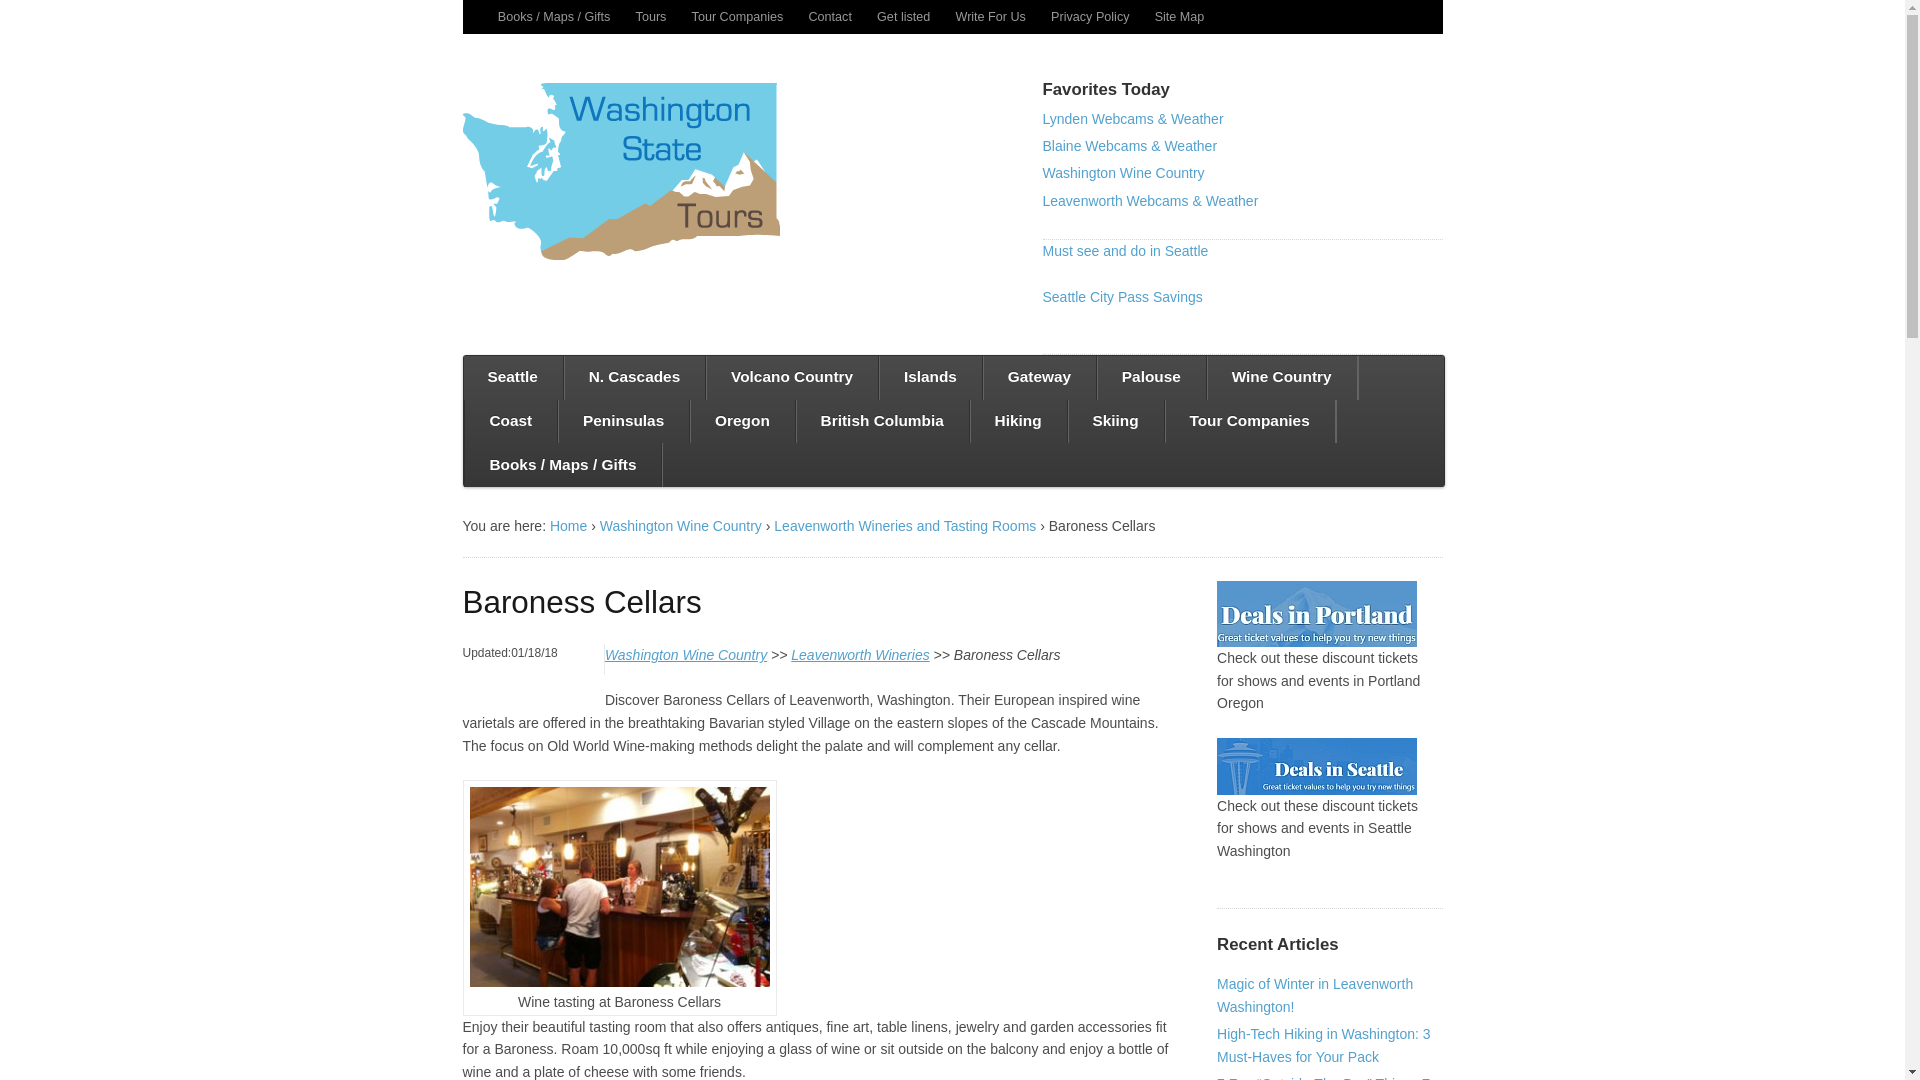 This screenshot has width=1920, height=1080. I want to click on Must see and do in Seattle, so click(1124, 251).